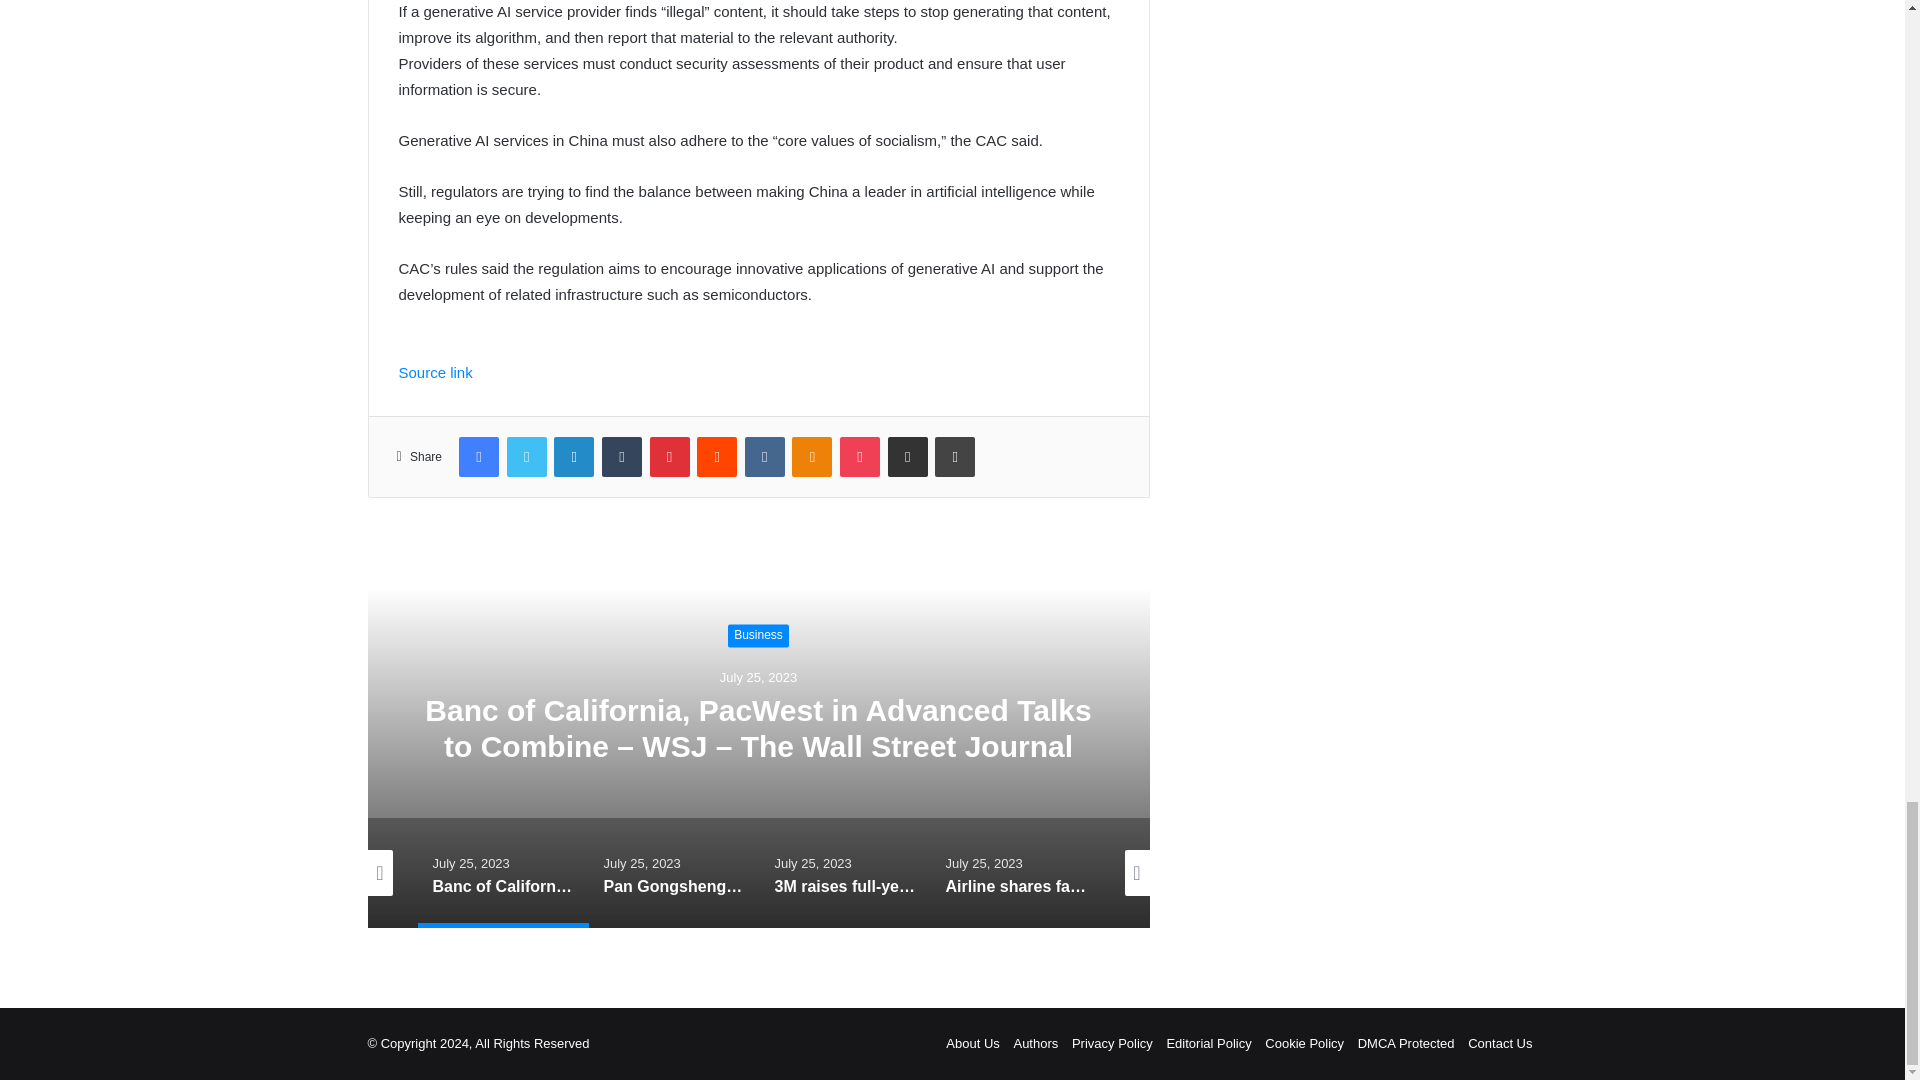  Describe the element at coordinates (478, 457) in the screenshot. I see `Facebook` at that location.